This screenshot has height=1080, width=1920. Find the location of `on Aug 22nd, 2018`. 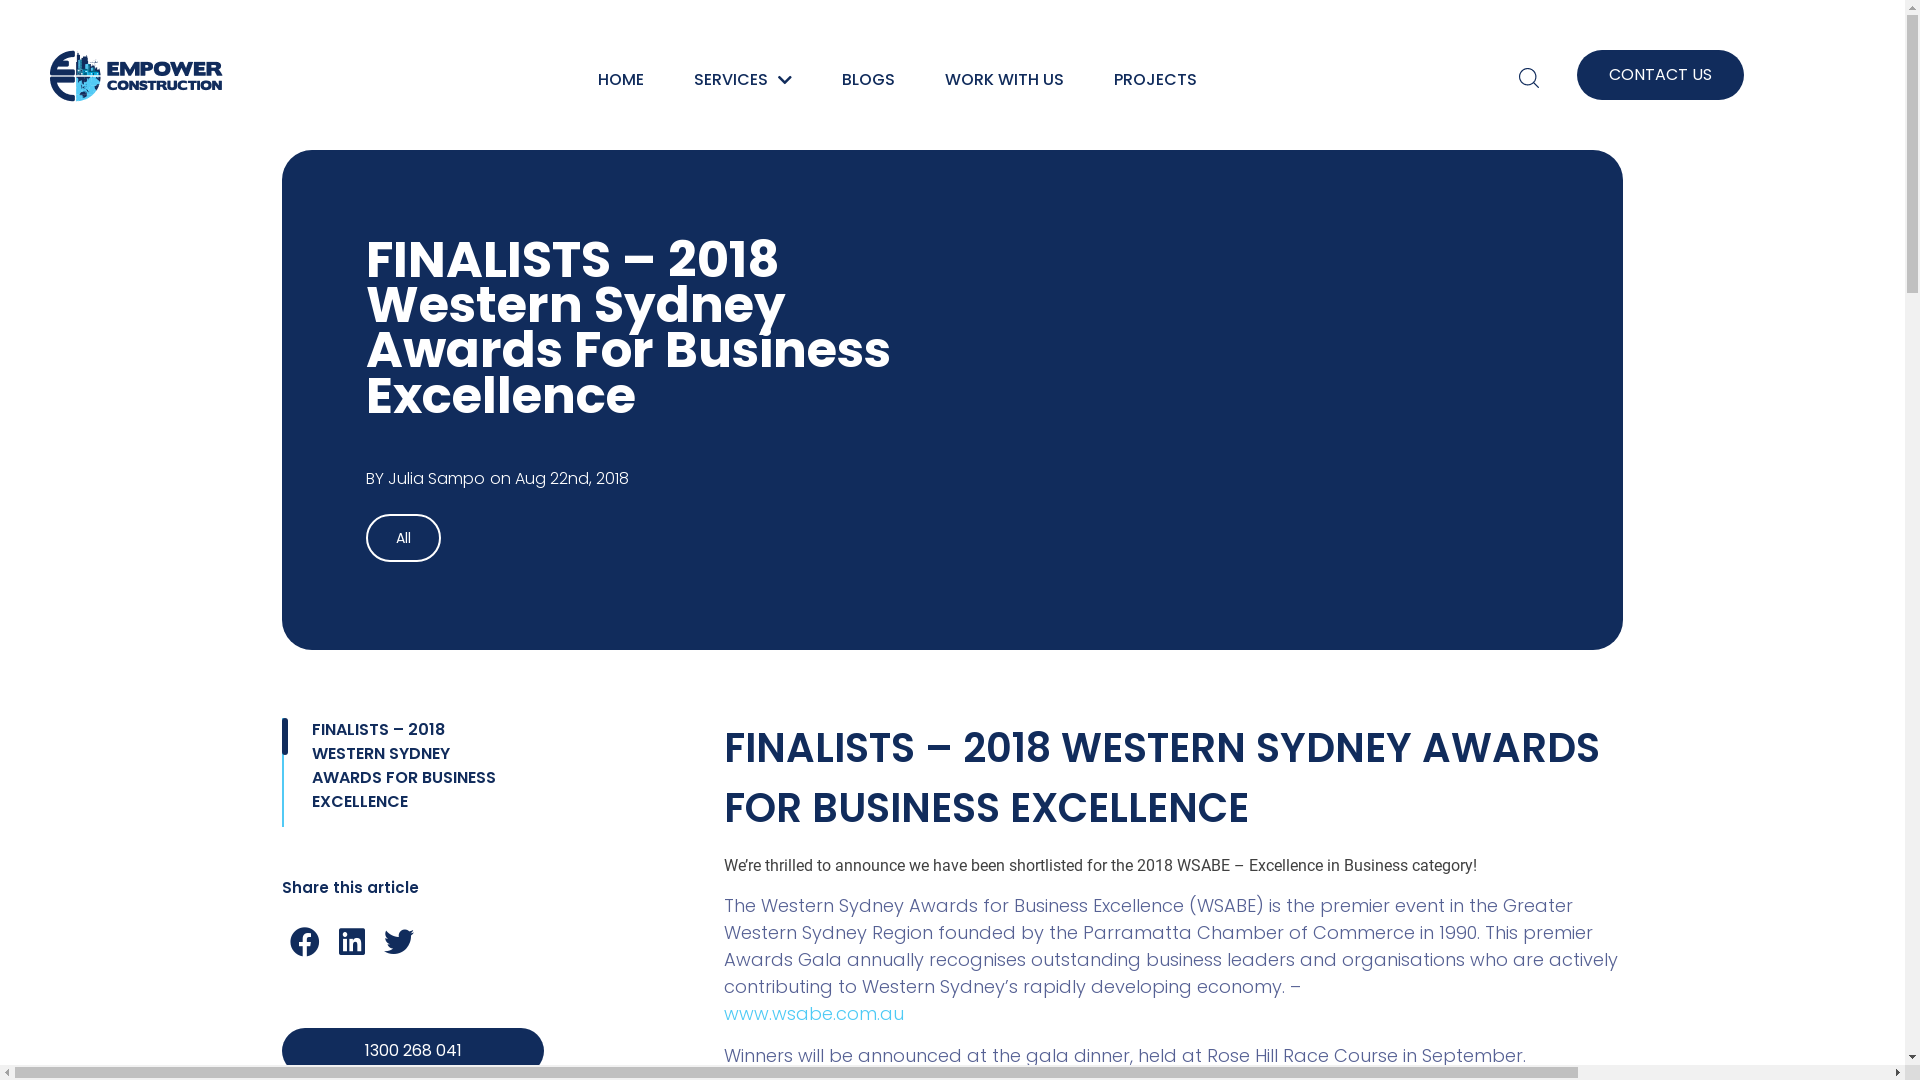

on Aug 22nd, 2018 is located at coordinates (559, 479).